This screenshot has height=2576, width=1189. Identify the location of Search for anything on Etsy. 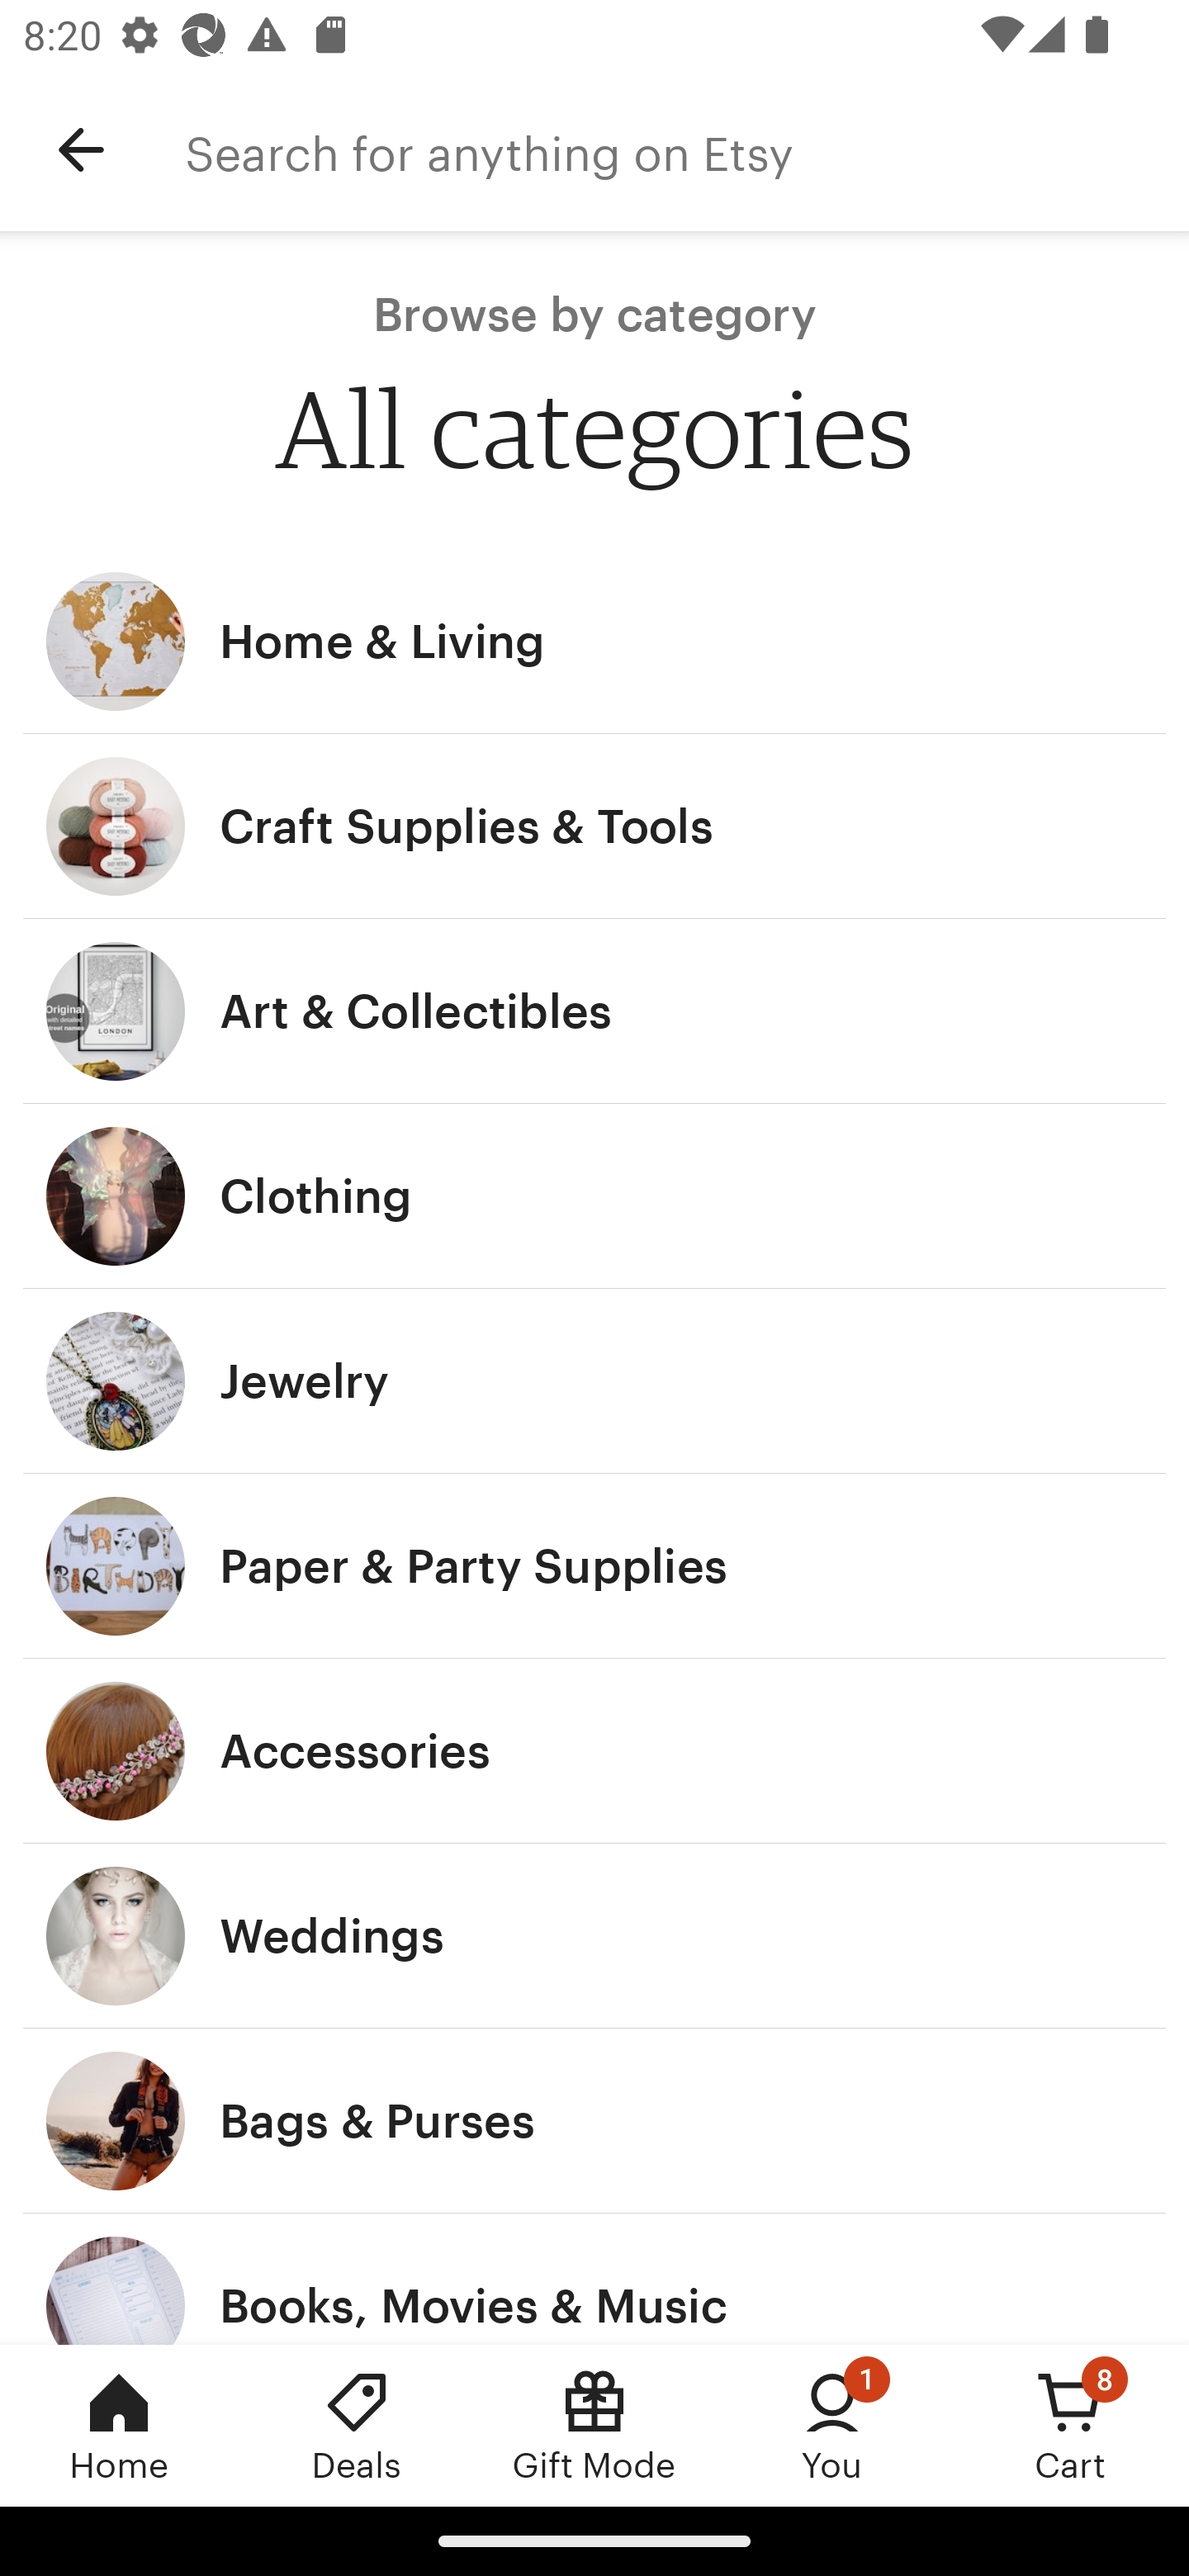
(687, 150).